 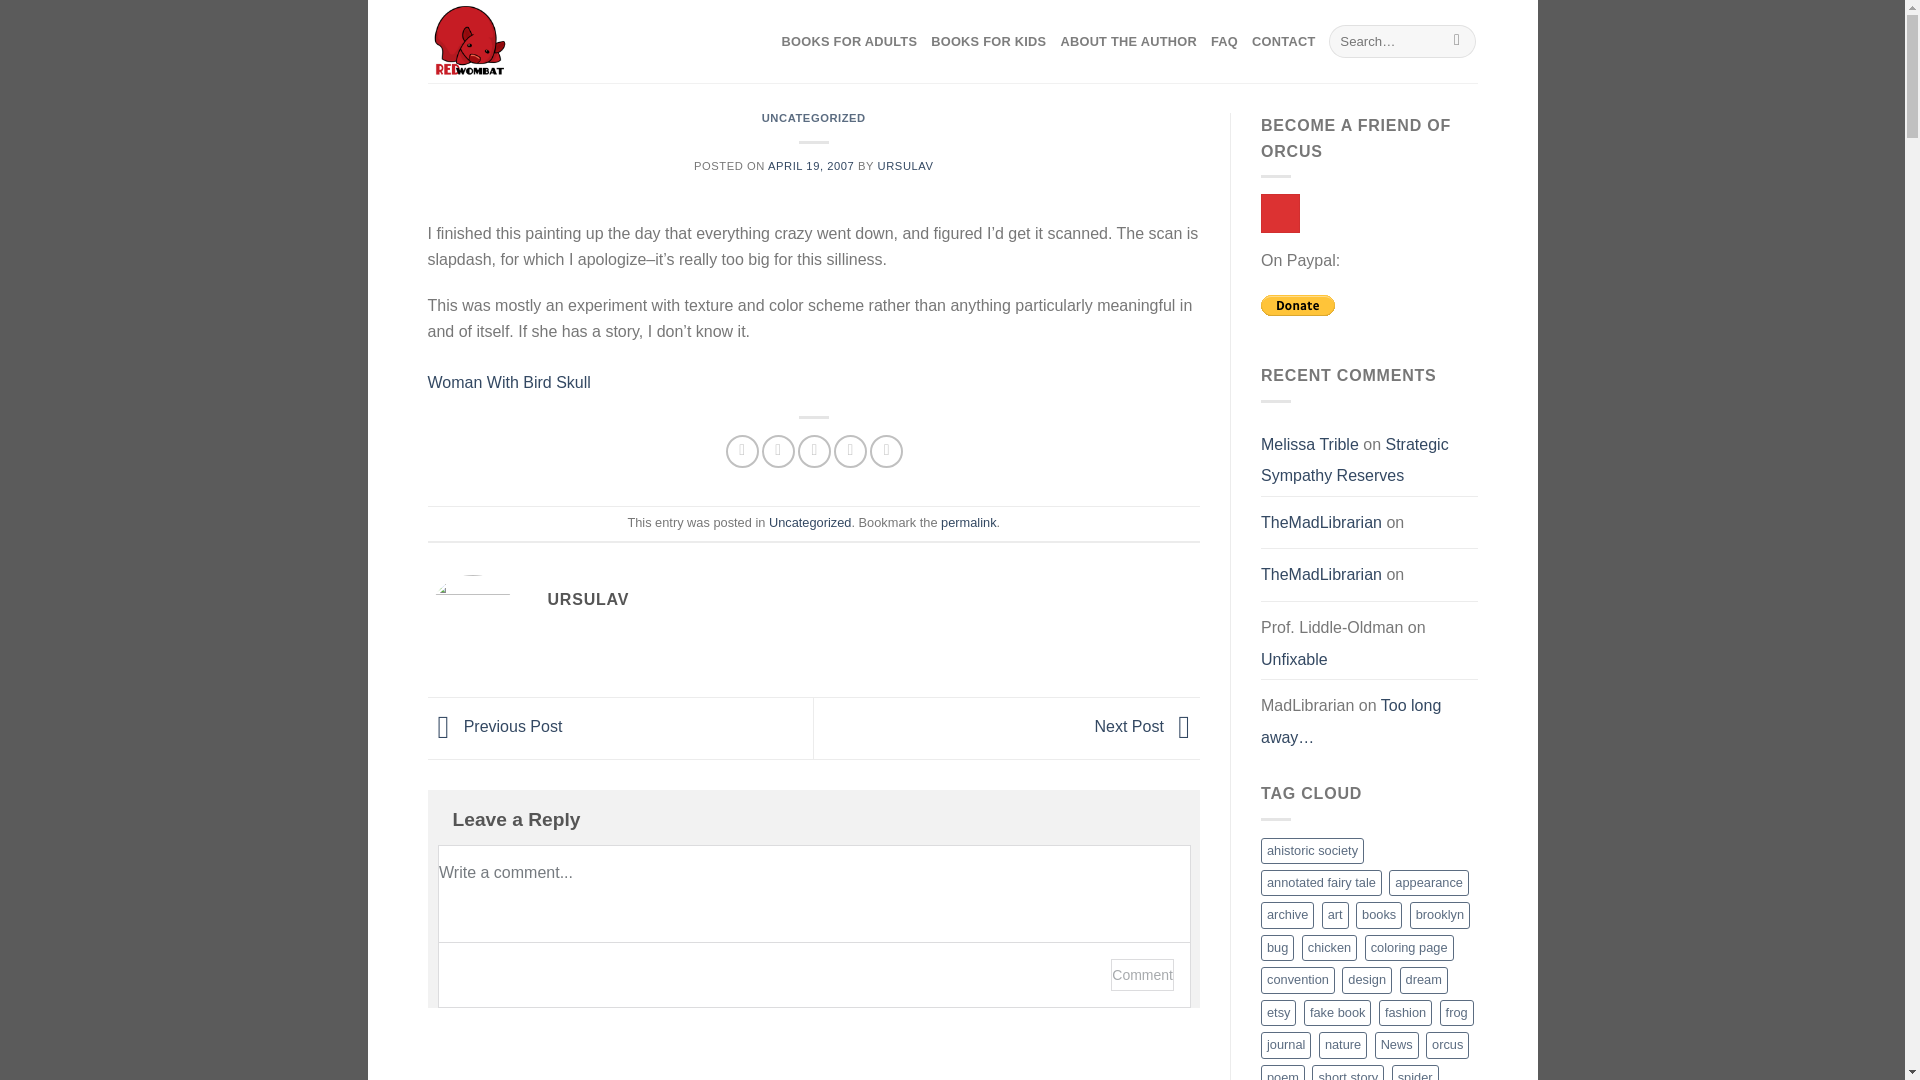 I want to click on Uncategorized, so click(x=810, y=522).